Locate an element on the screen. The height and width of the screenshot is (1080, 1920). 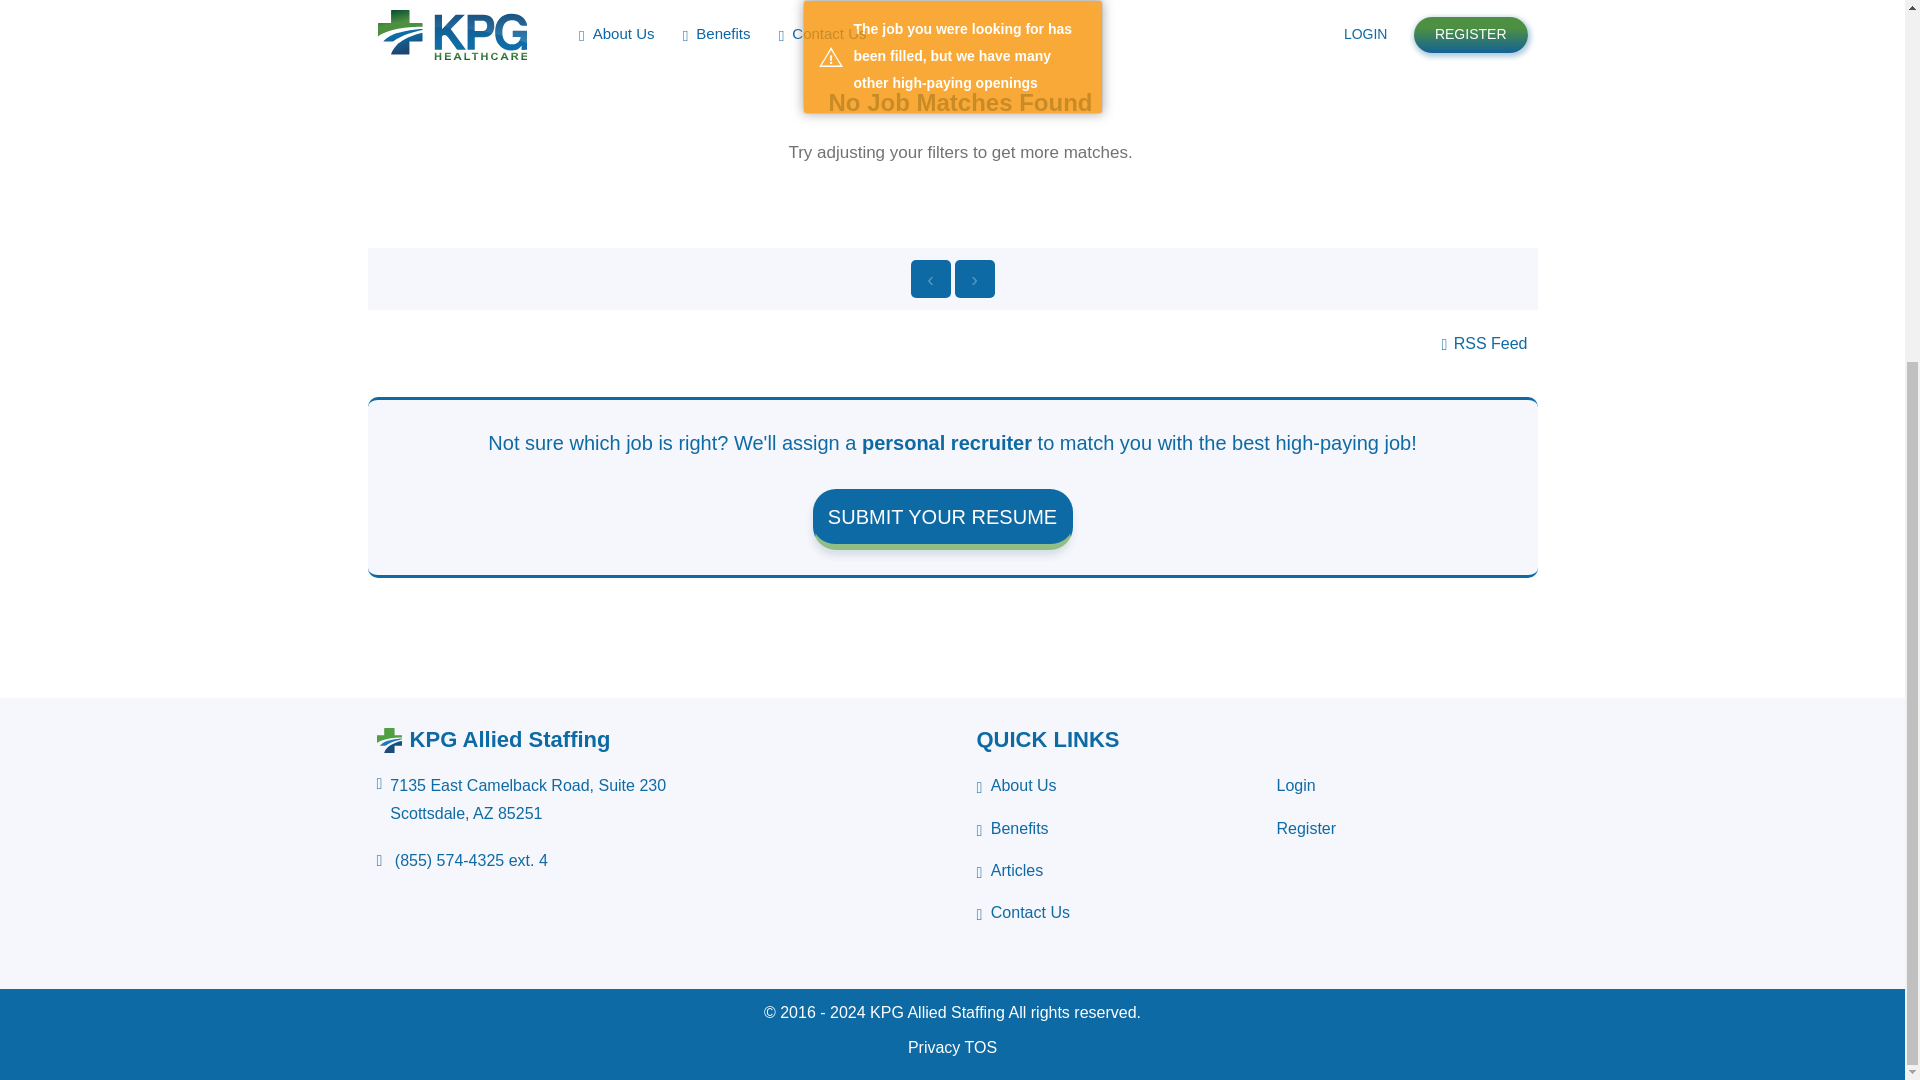
Privacy is located at coordinates (934, 1047).